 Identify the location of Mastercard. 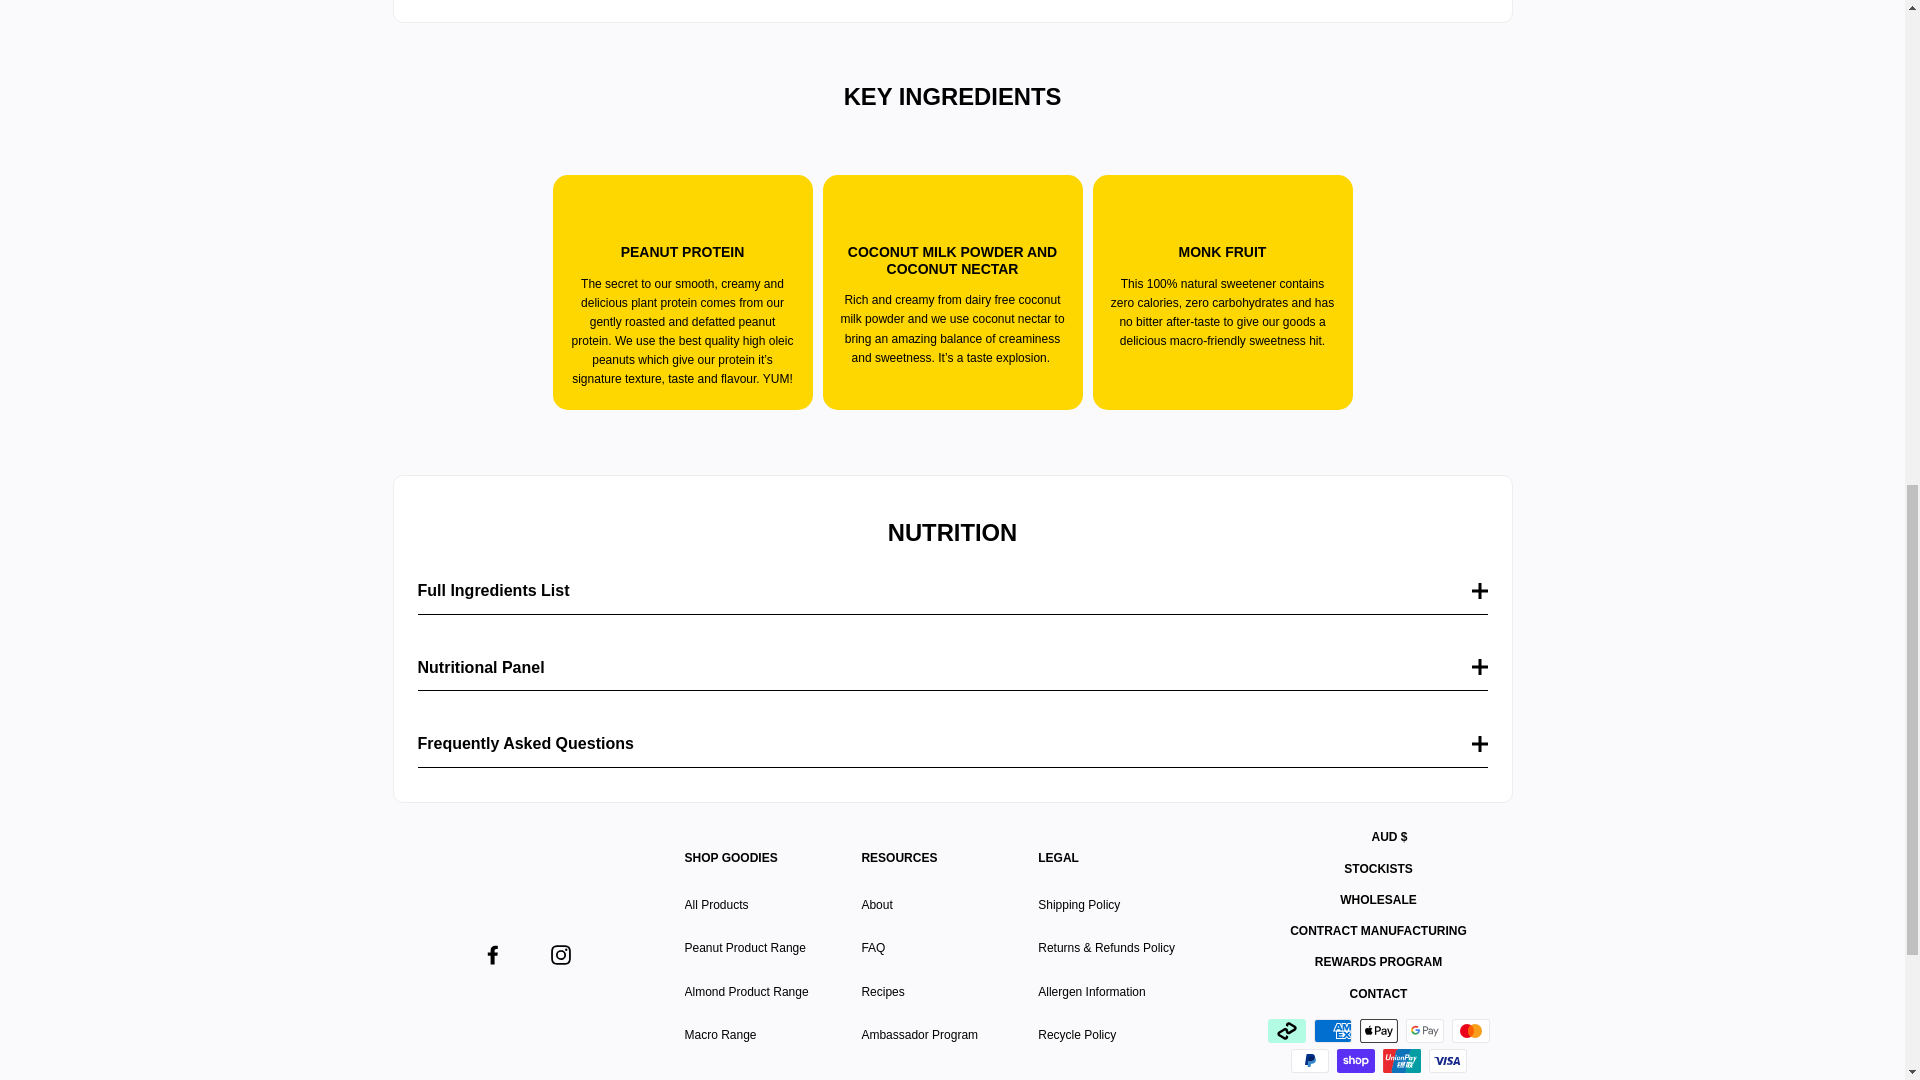
(1470, 1031).